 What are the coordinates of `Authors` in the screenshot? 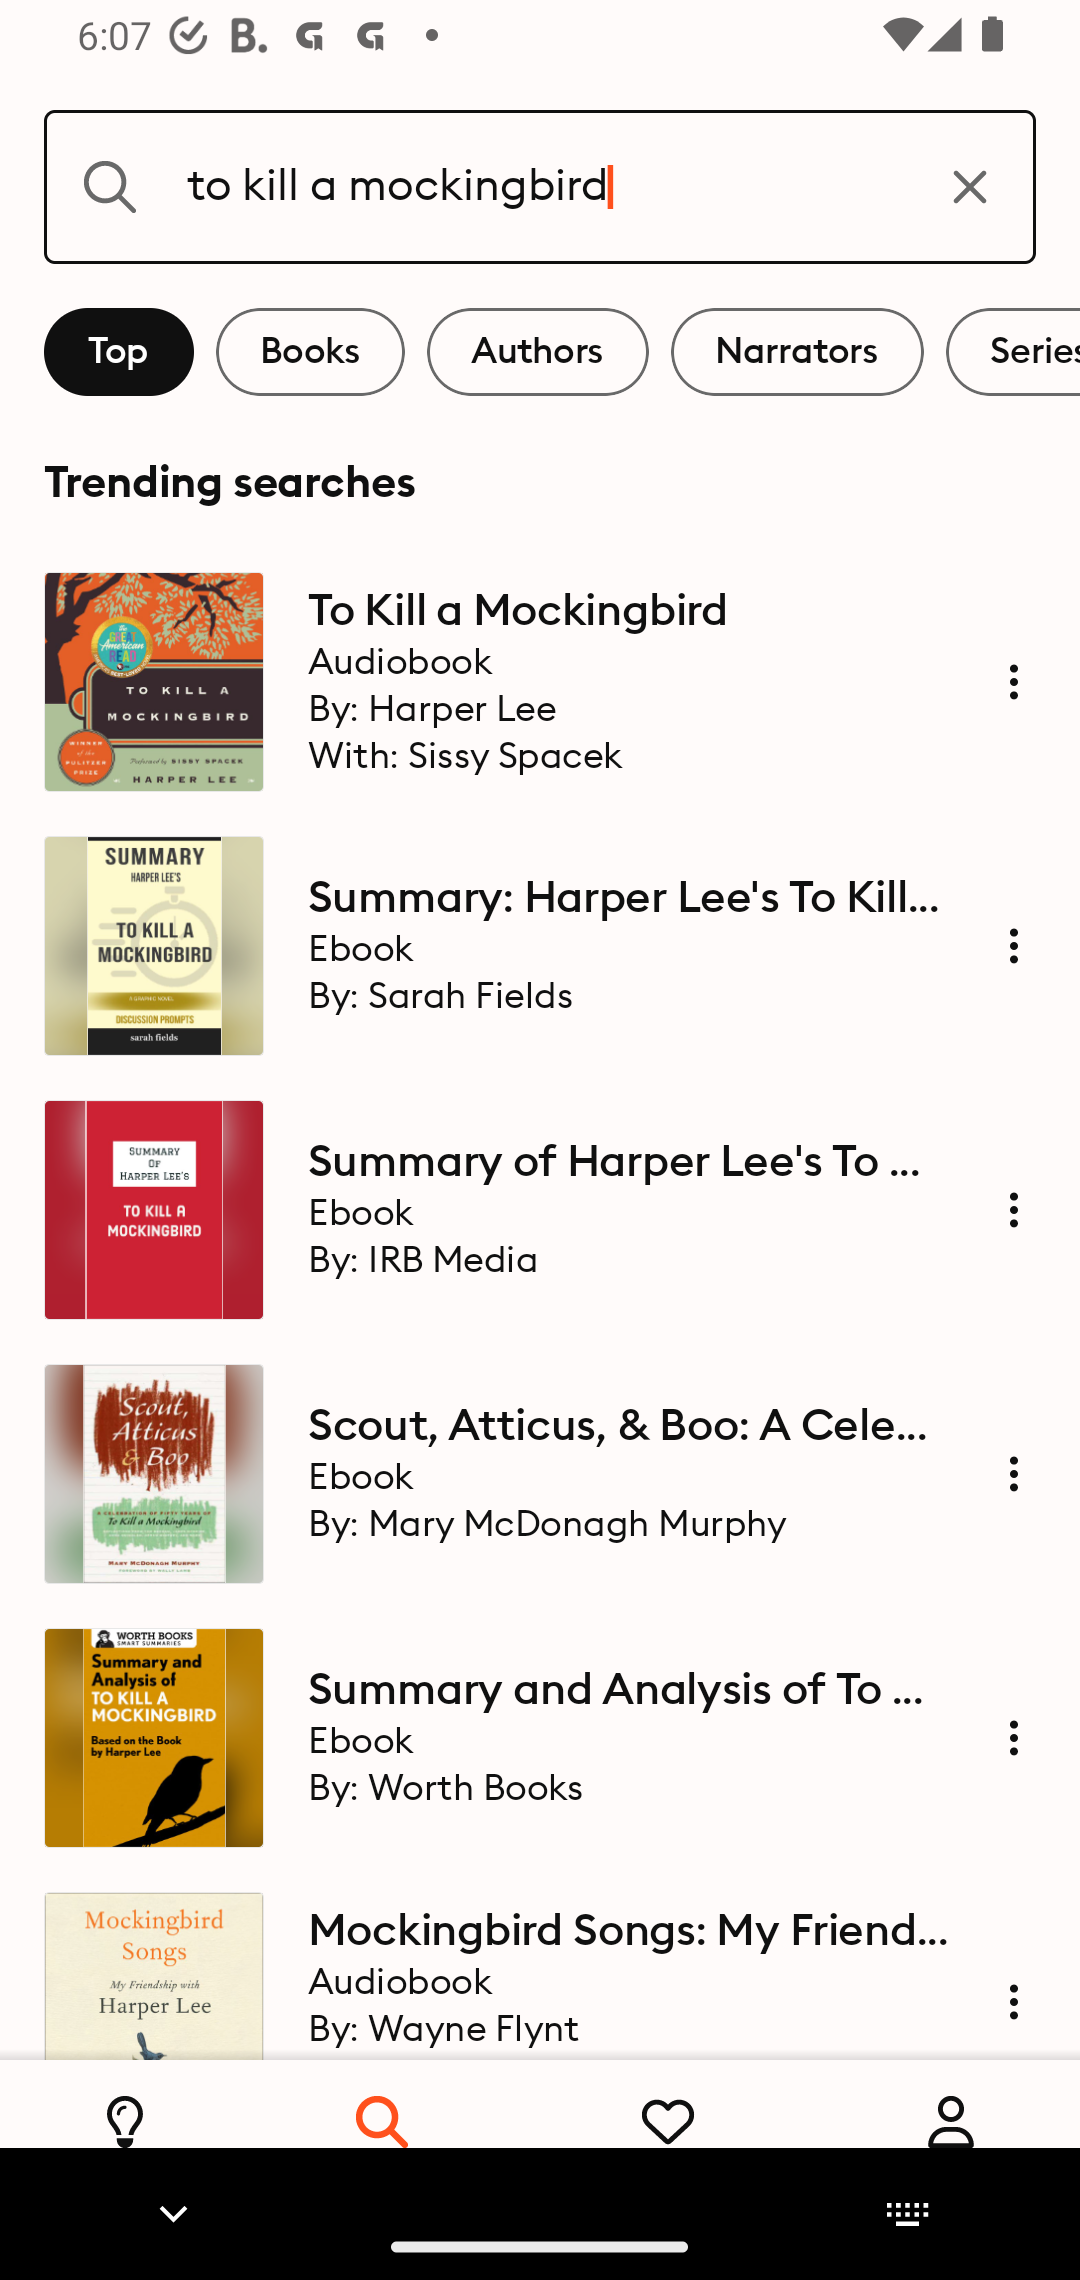 It's located at (538, 352).